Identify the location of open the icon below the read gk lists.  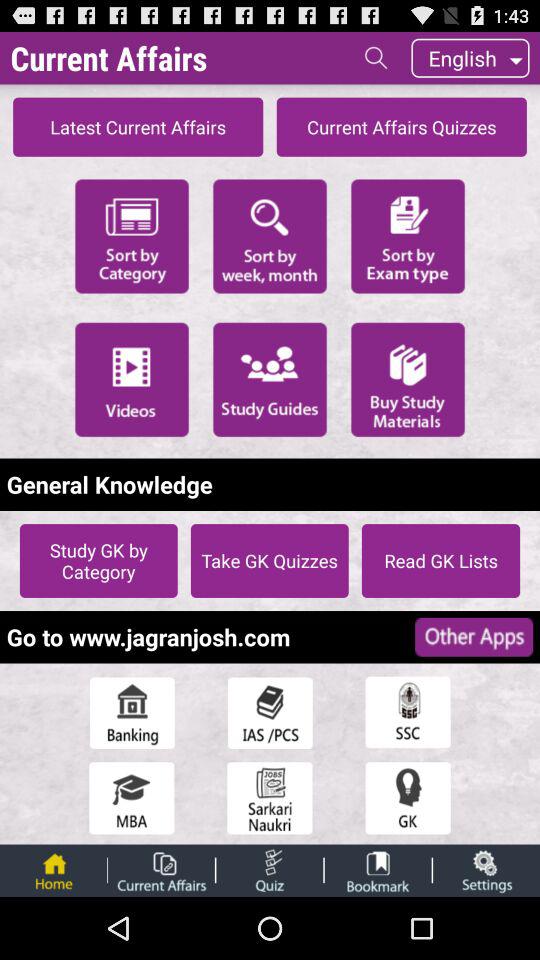
(474, 636).